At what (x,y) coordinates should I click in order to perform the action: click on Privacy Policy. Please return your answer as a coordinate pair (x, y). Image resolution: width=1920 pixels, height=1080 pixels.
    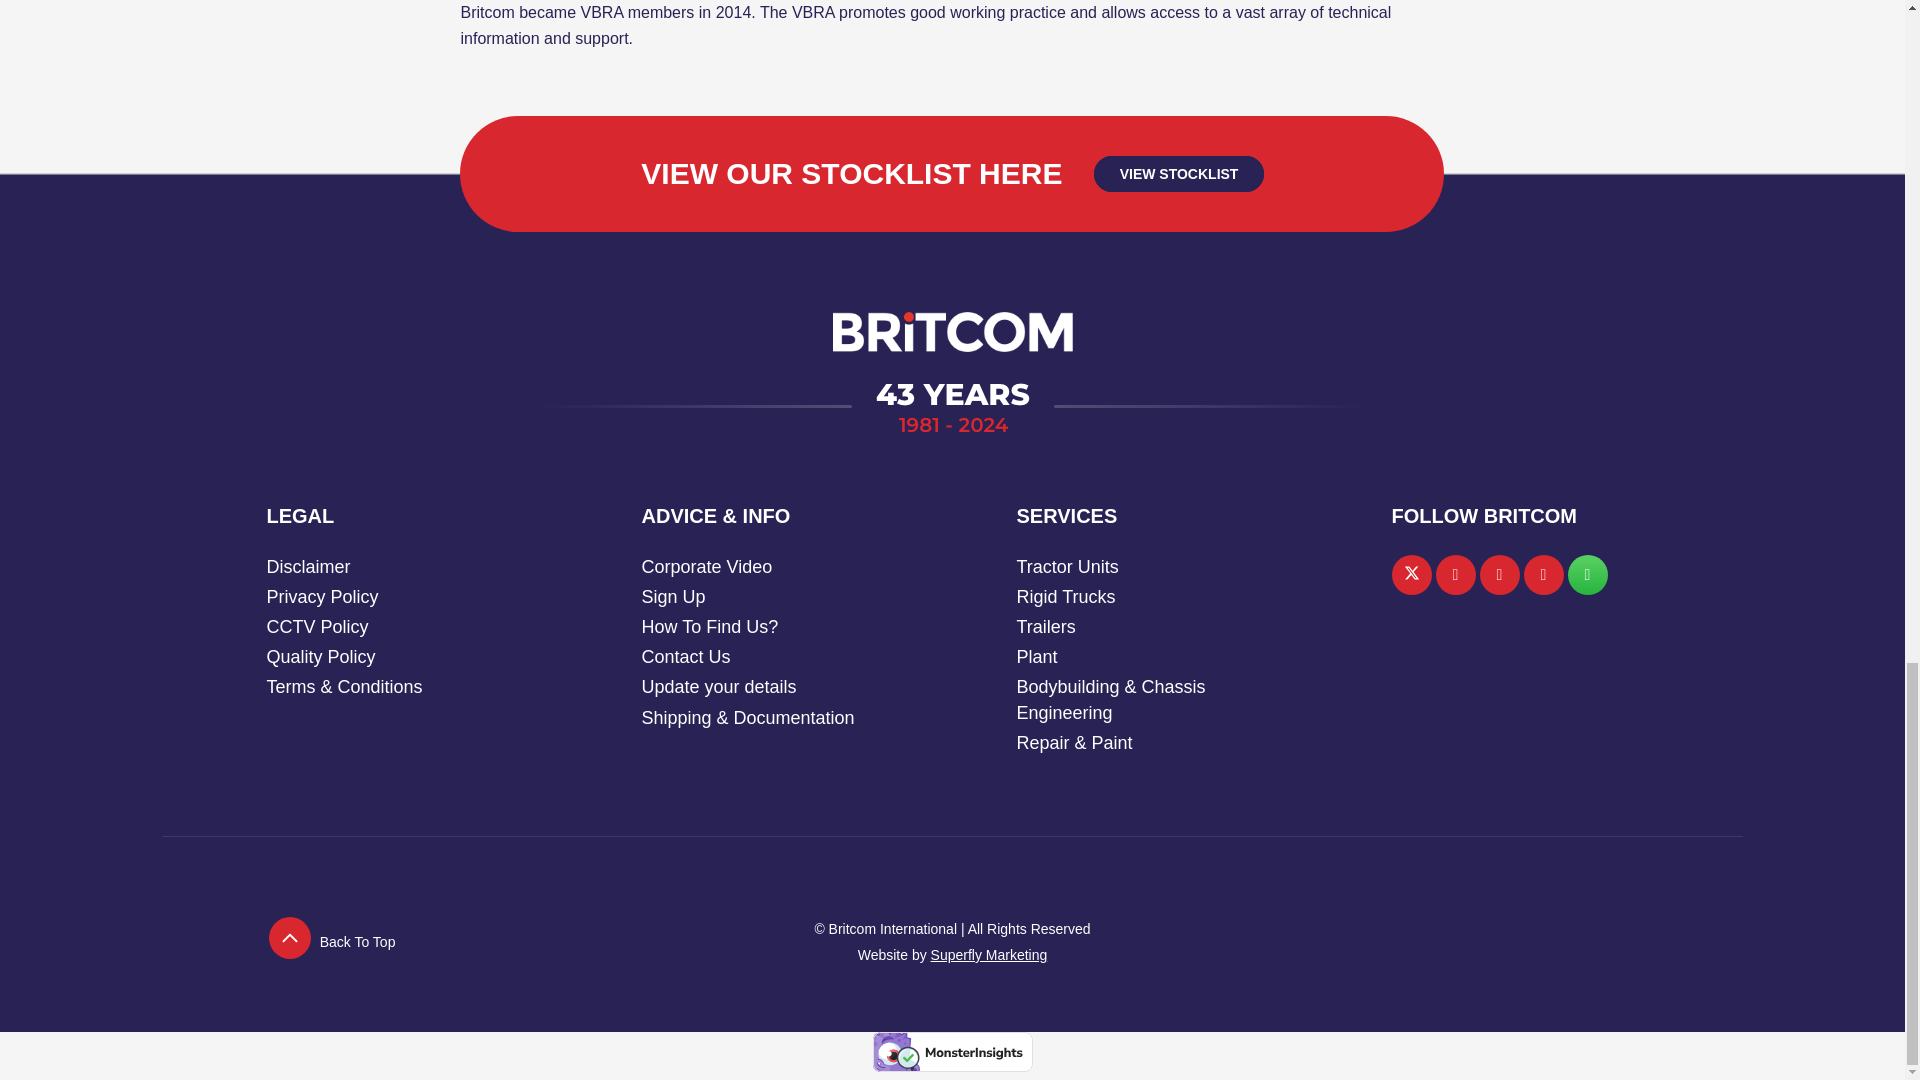
    Looking at the image, I should click on (322, 596).